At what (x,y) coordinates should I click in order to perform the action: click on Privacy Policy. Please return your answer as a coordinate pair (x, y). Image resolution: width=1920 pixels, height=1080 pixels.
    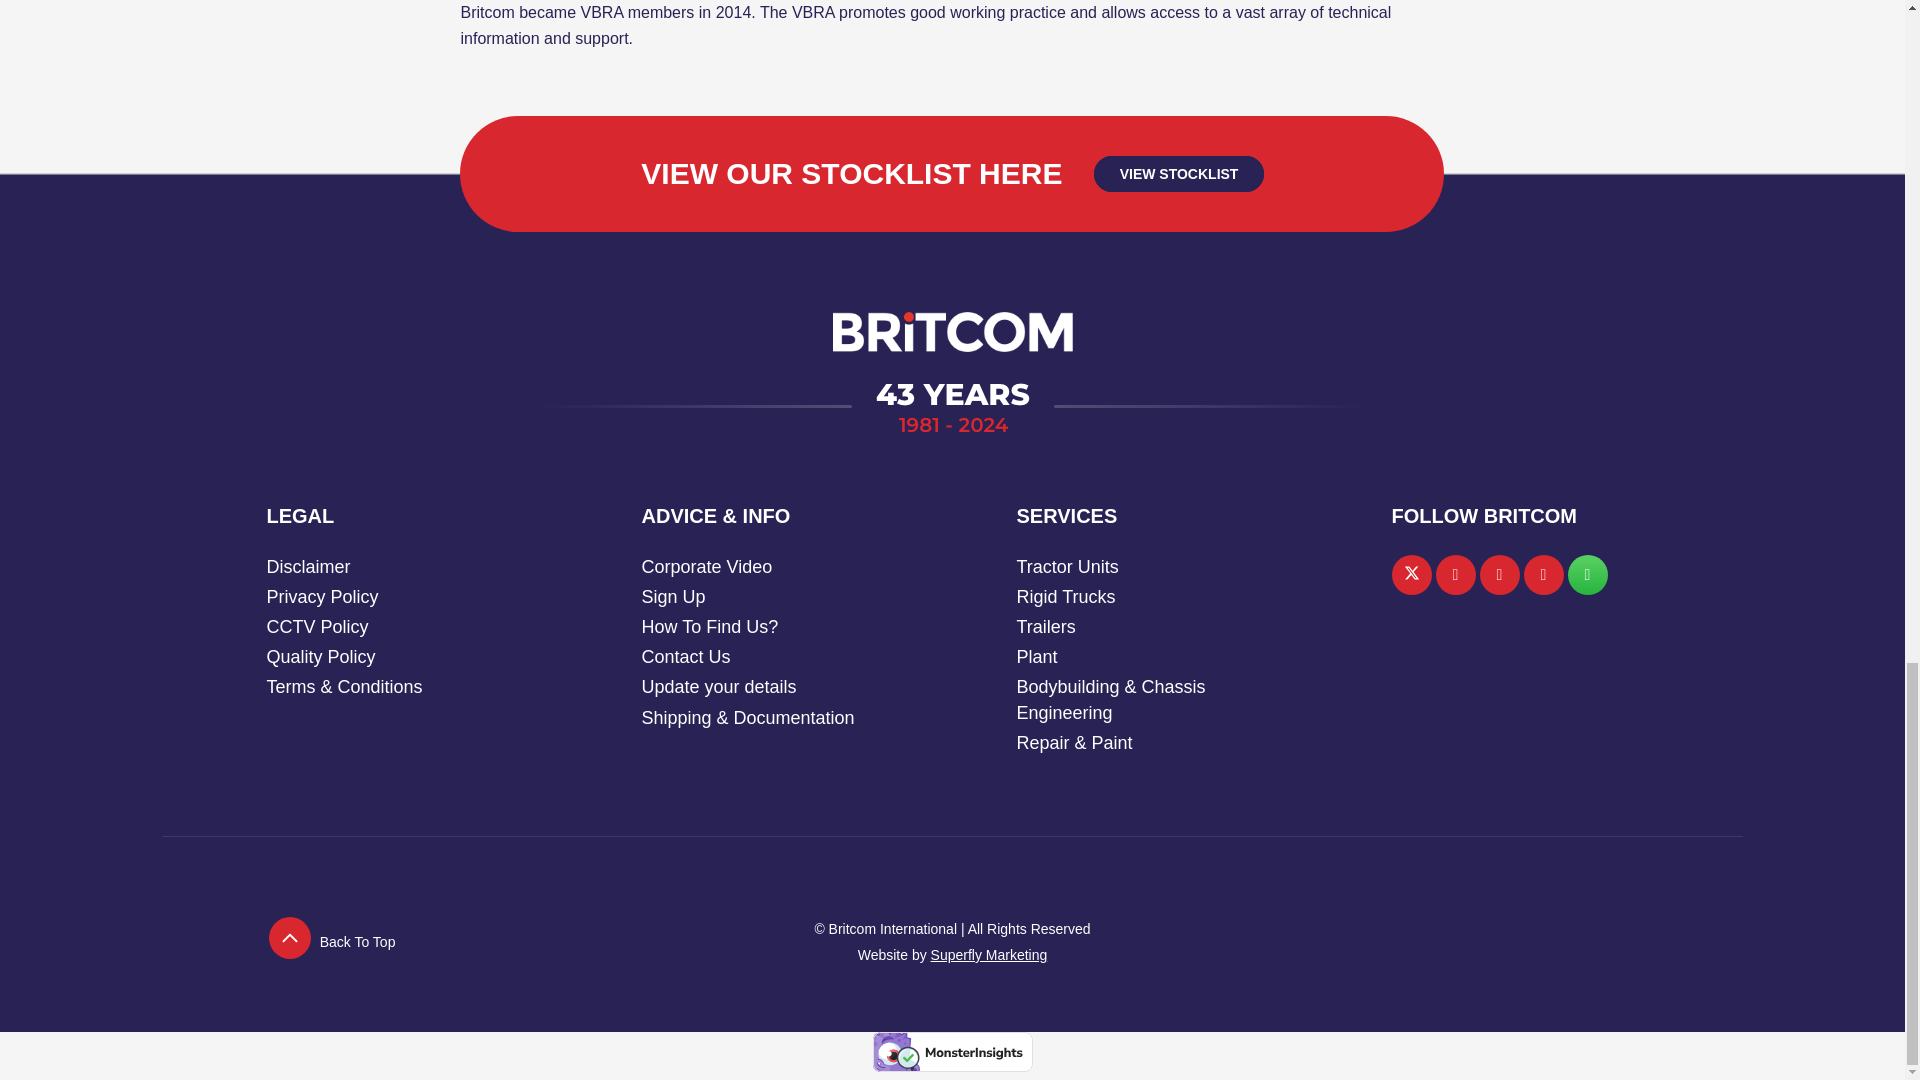
    Looking at the image, I should click on (322, 596).